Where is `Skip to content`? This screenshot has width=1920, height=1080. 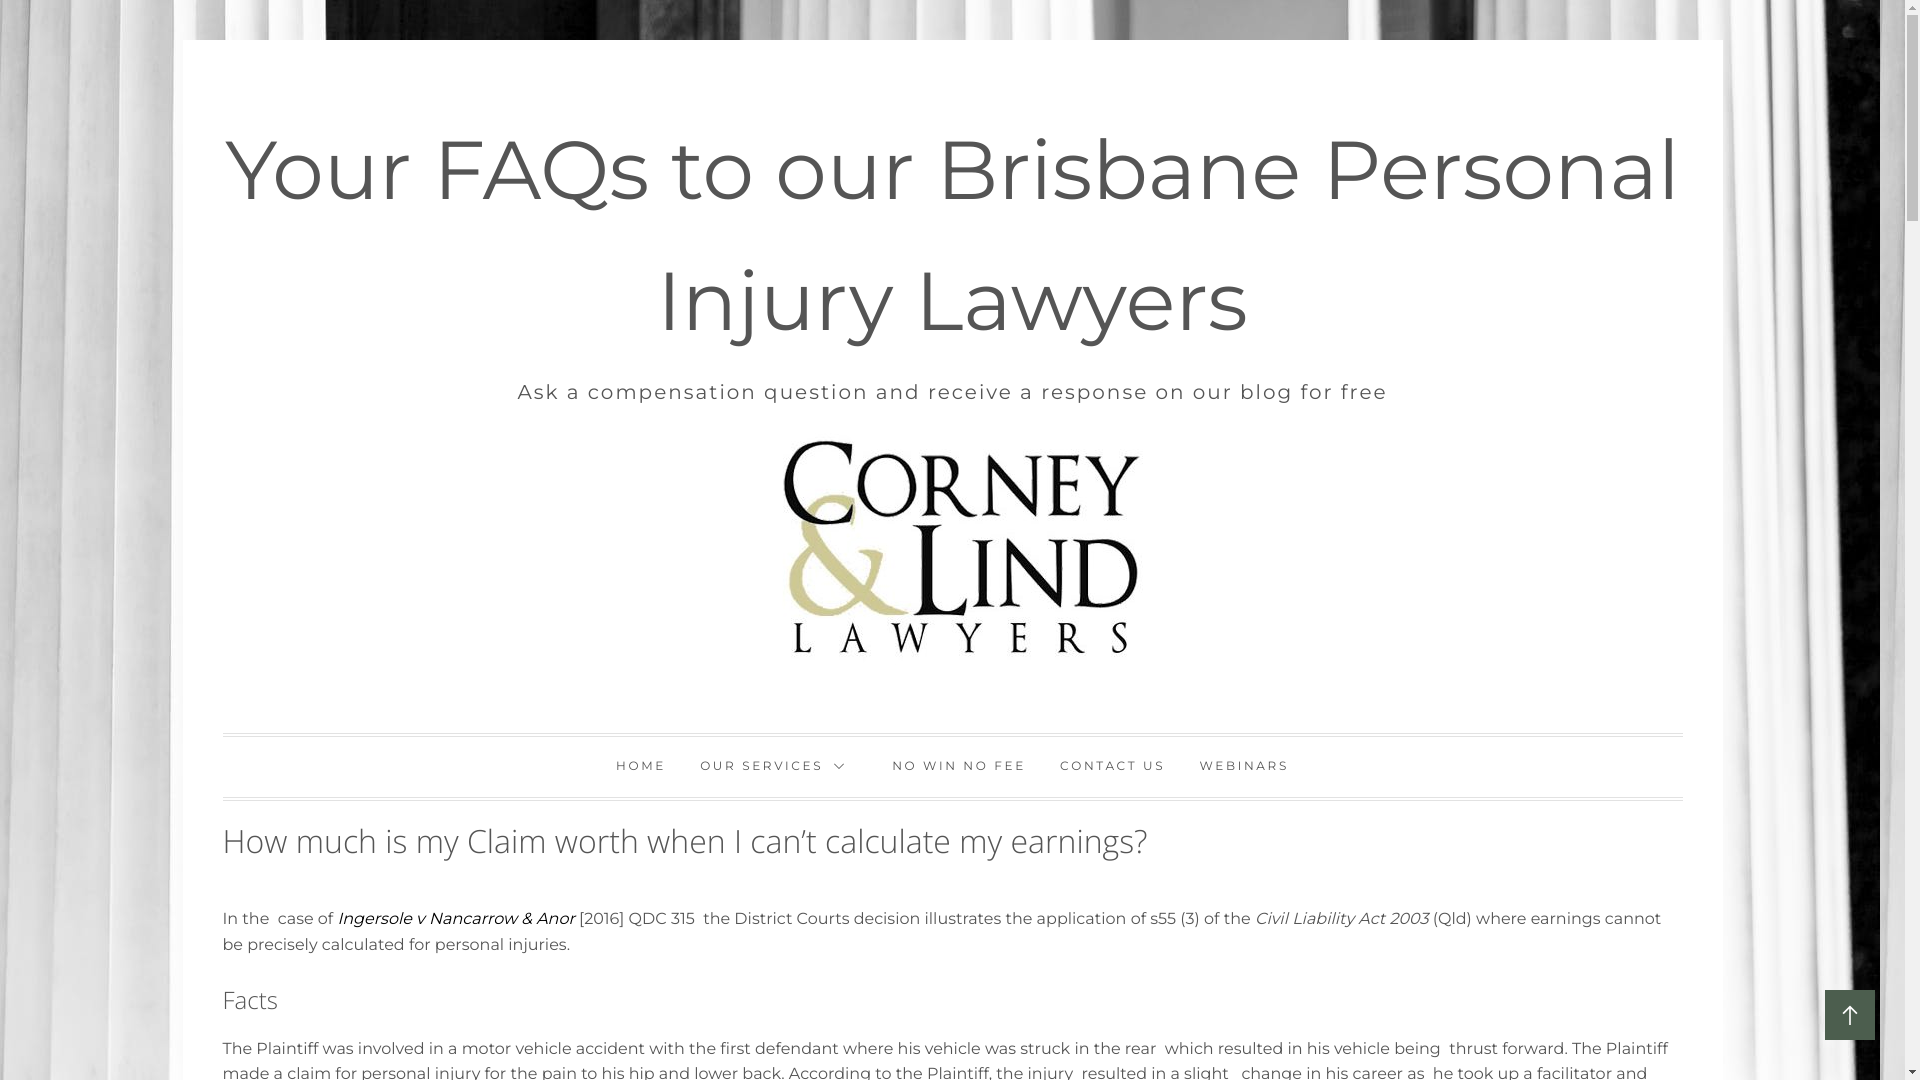 Skip to content is located at coordinates (182, 40).